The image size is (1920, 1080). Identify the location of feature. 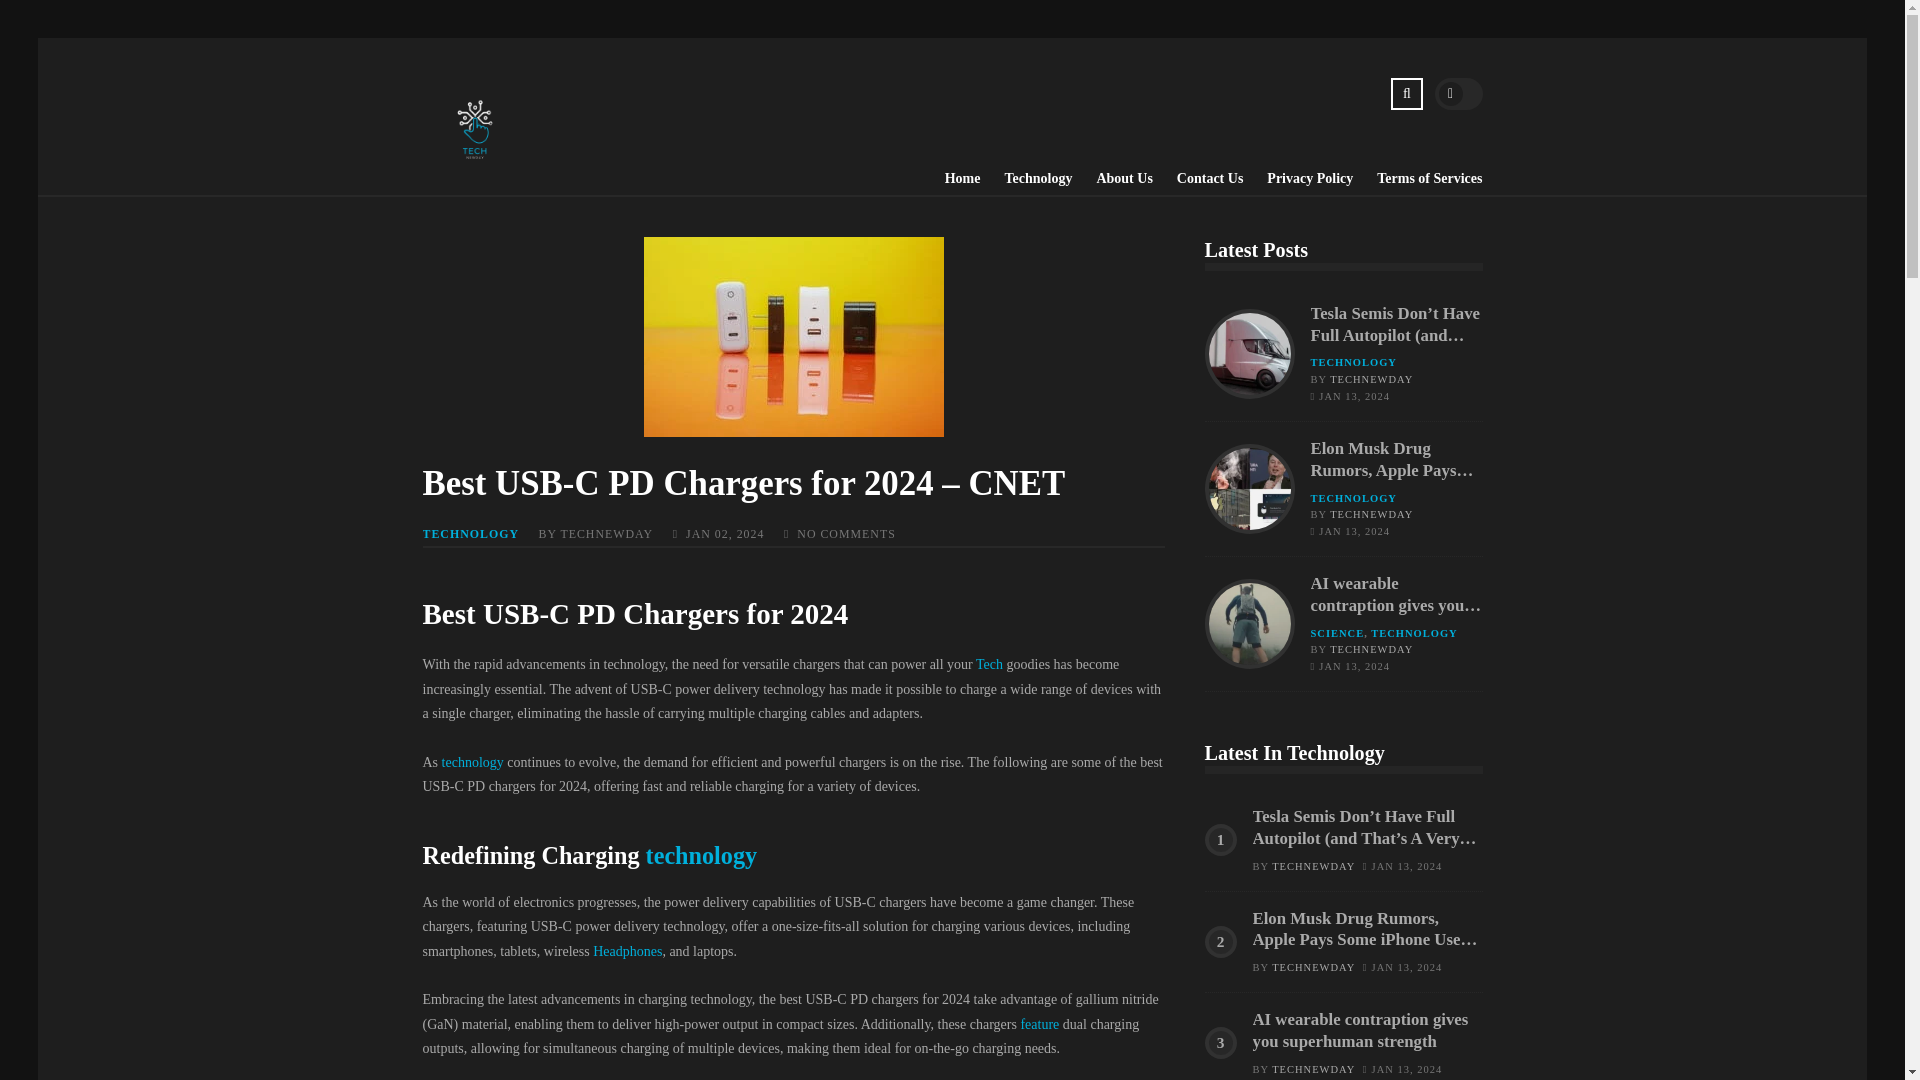
(1039, 1024).